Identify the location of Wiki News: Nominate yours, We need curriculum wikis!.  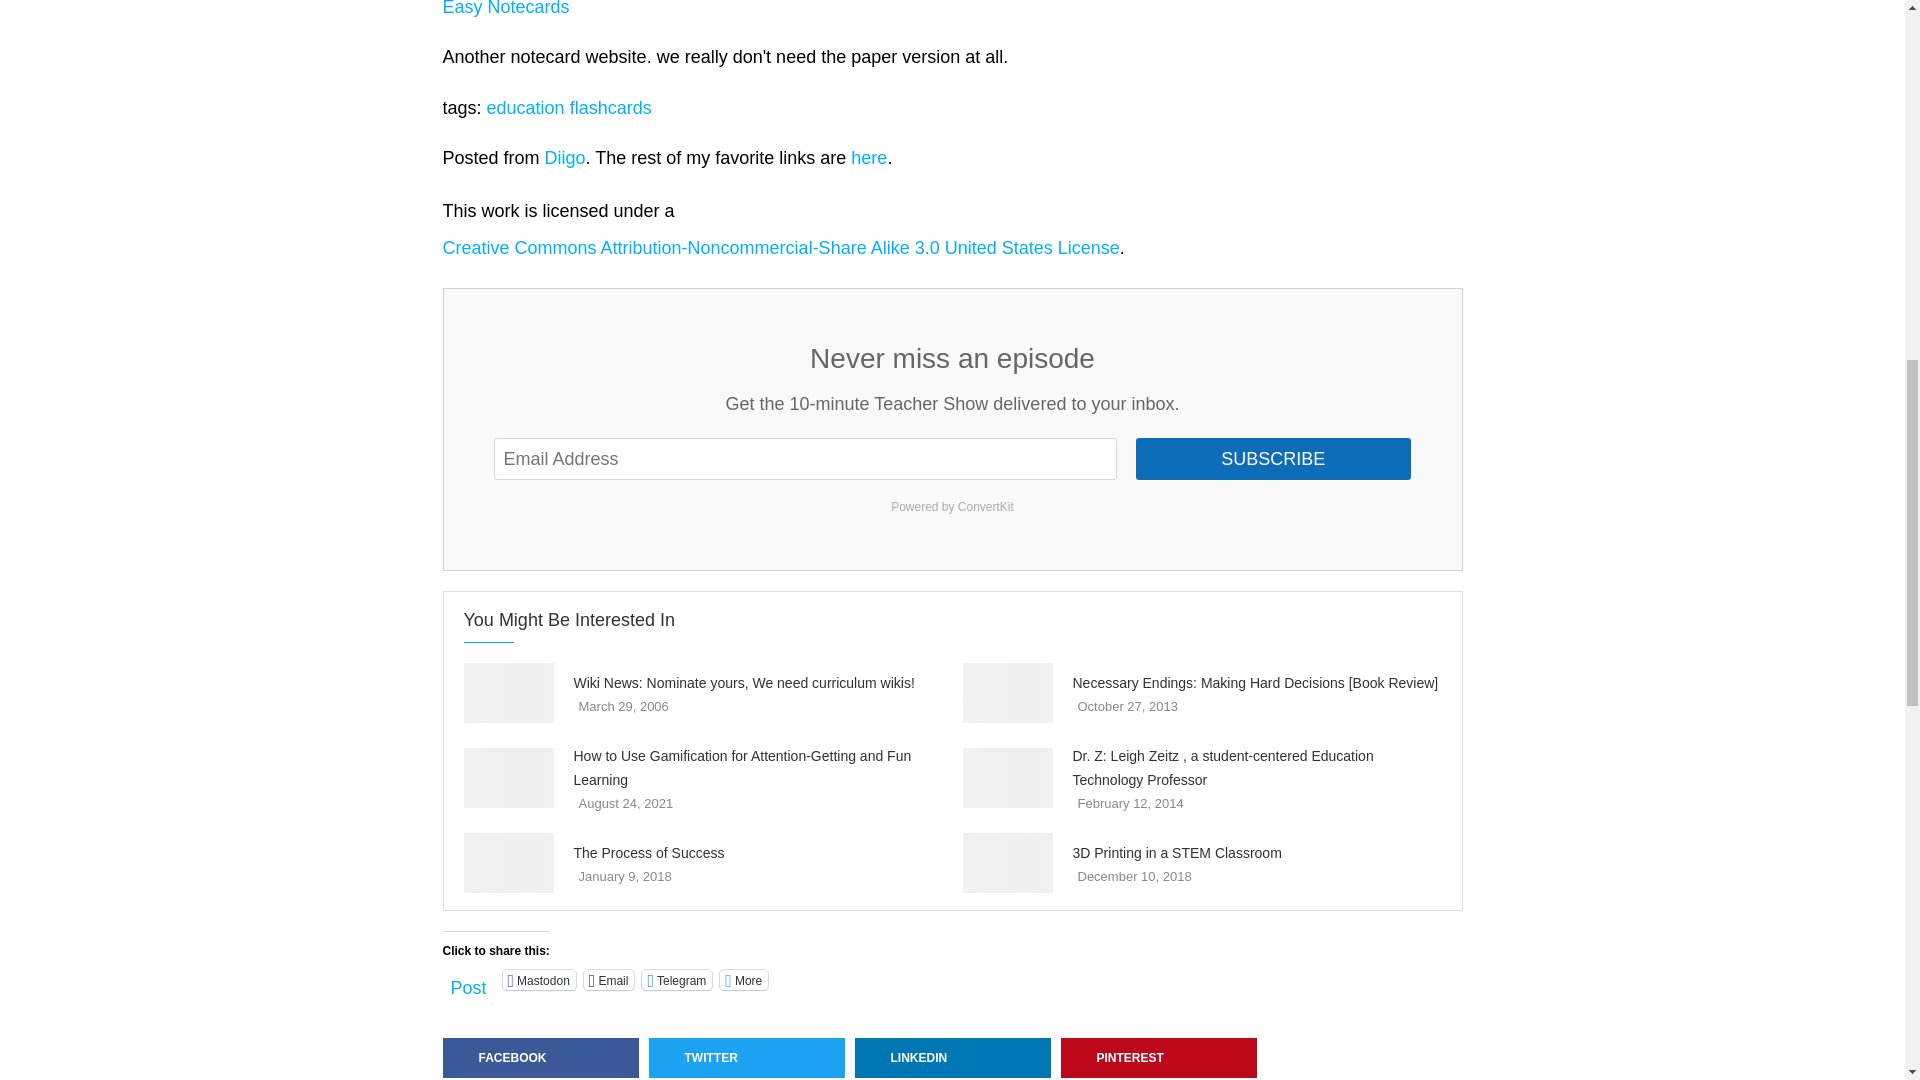
(509, 692).